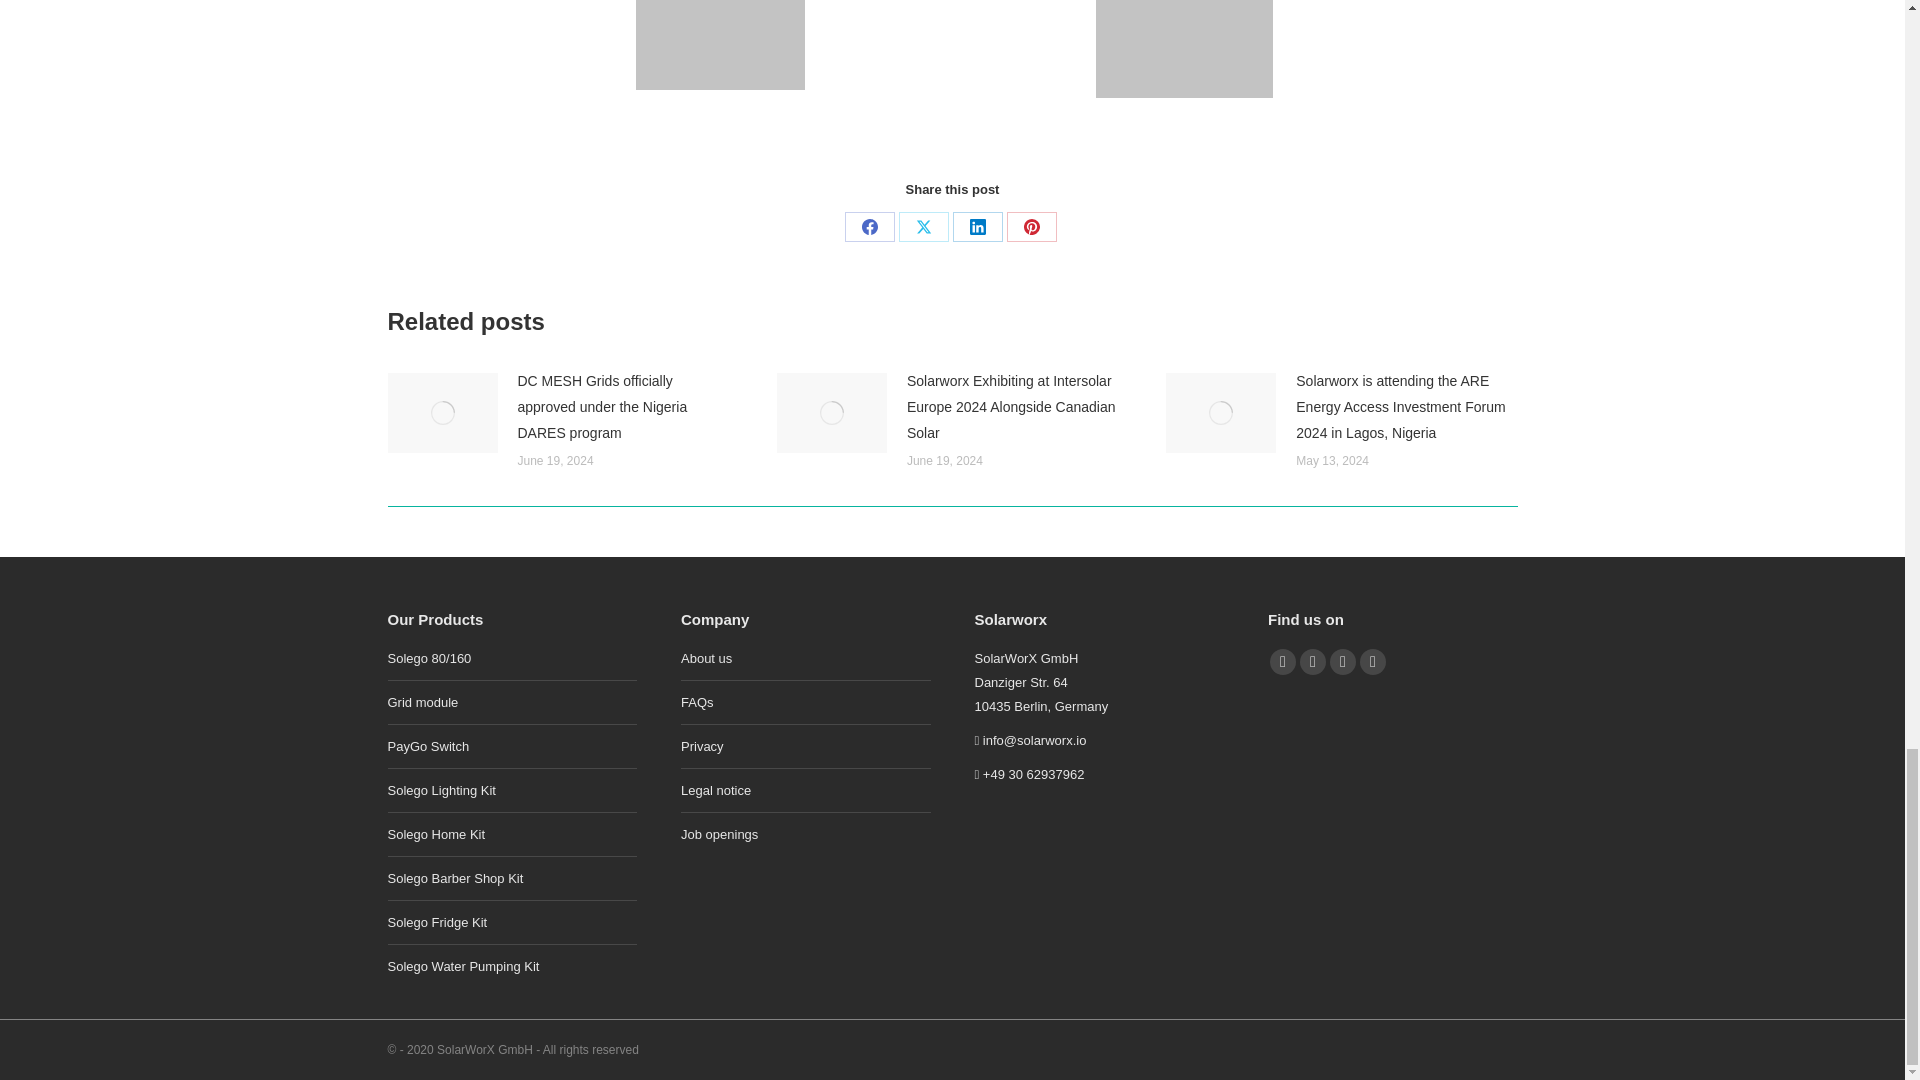 The width and height of the screenshot is (1920, 1080). What do you see at coordinates (1184, 49) in the screenshot?
I see `NDF-logo-177` at bounding box center [1184, 49].